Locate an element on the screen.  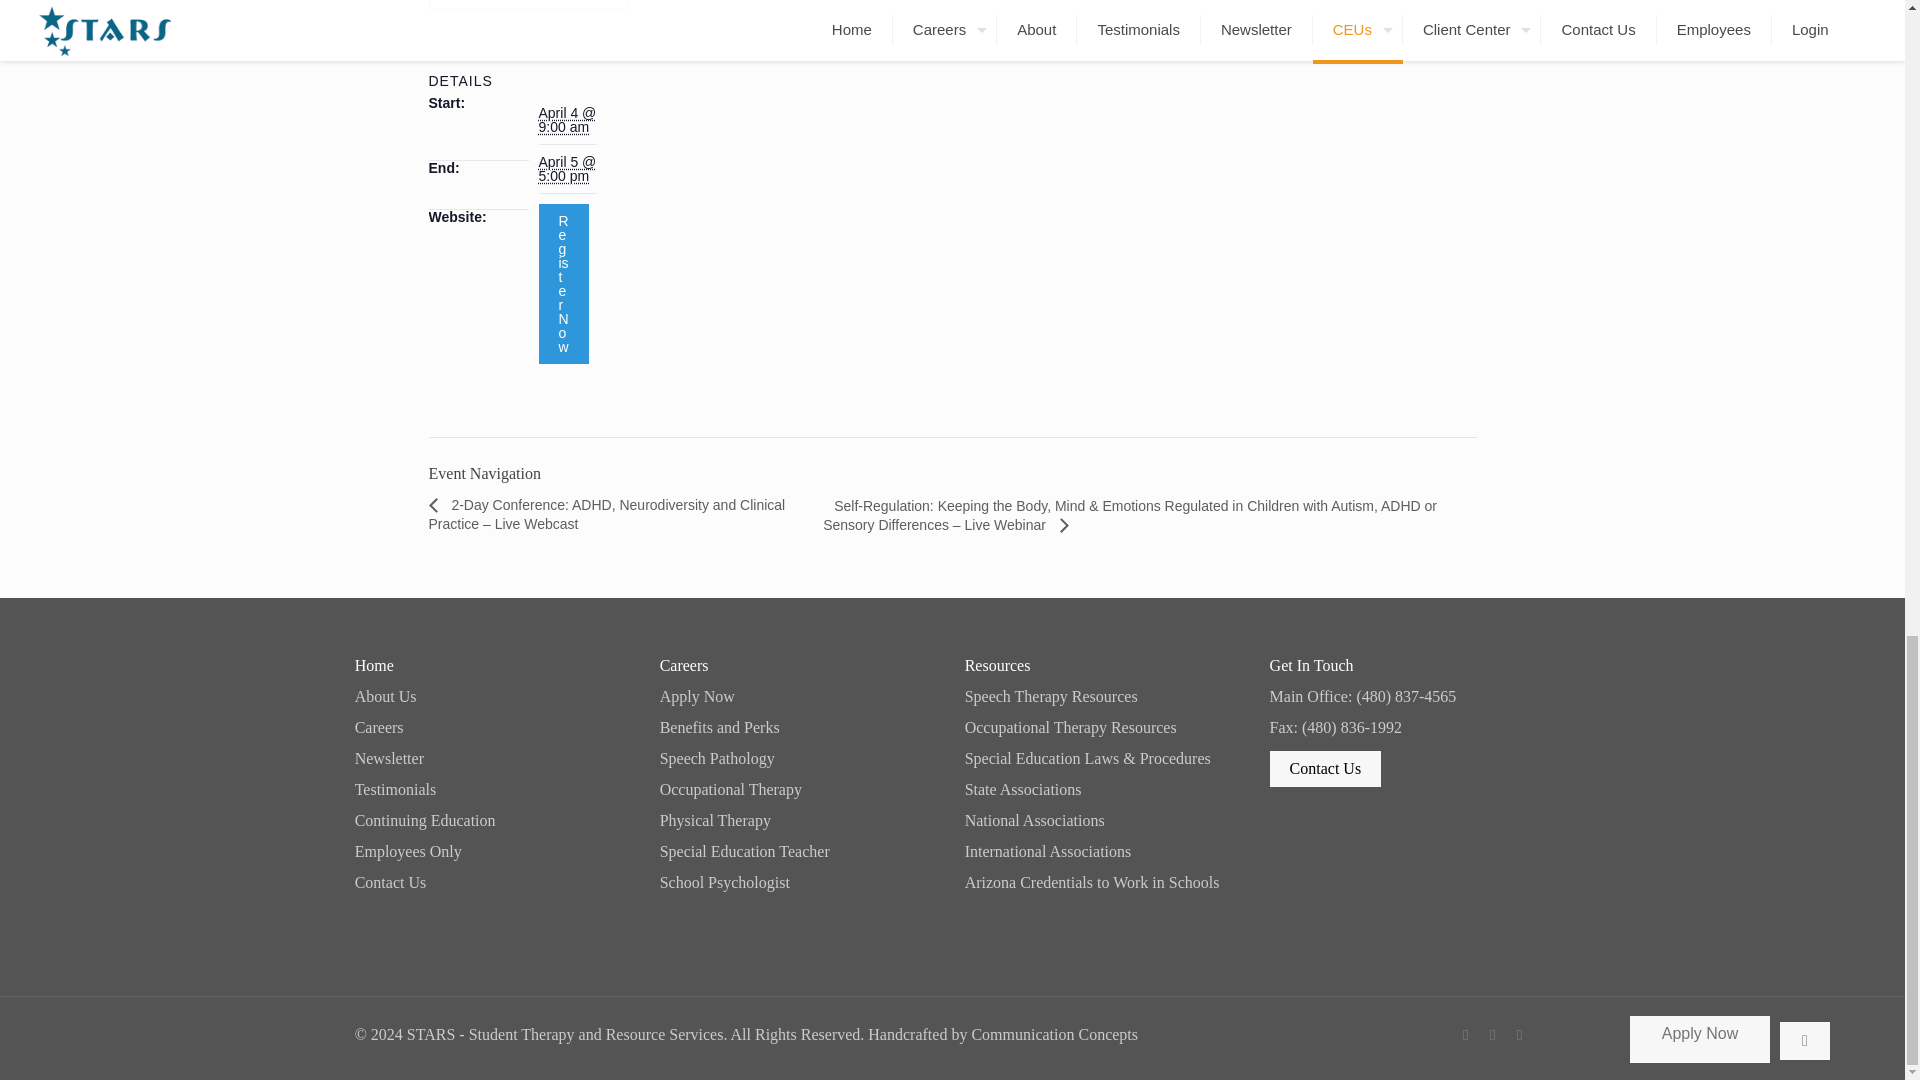
YouTube is located at coordinates (1520, 1035).